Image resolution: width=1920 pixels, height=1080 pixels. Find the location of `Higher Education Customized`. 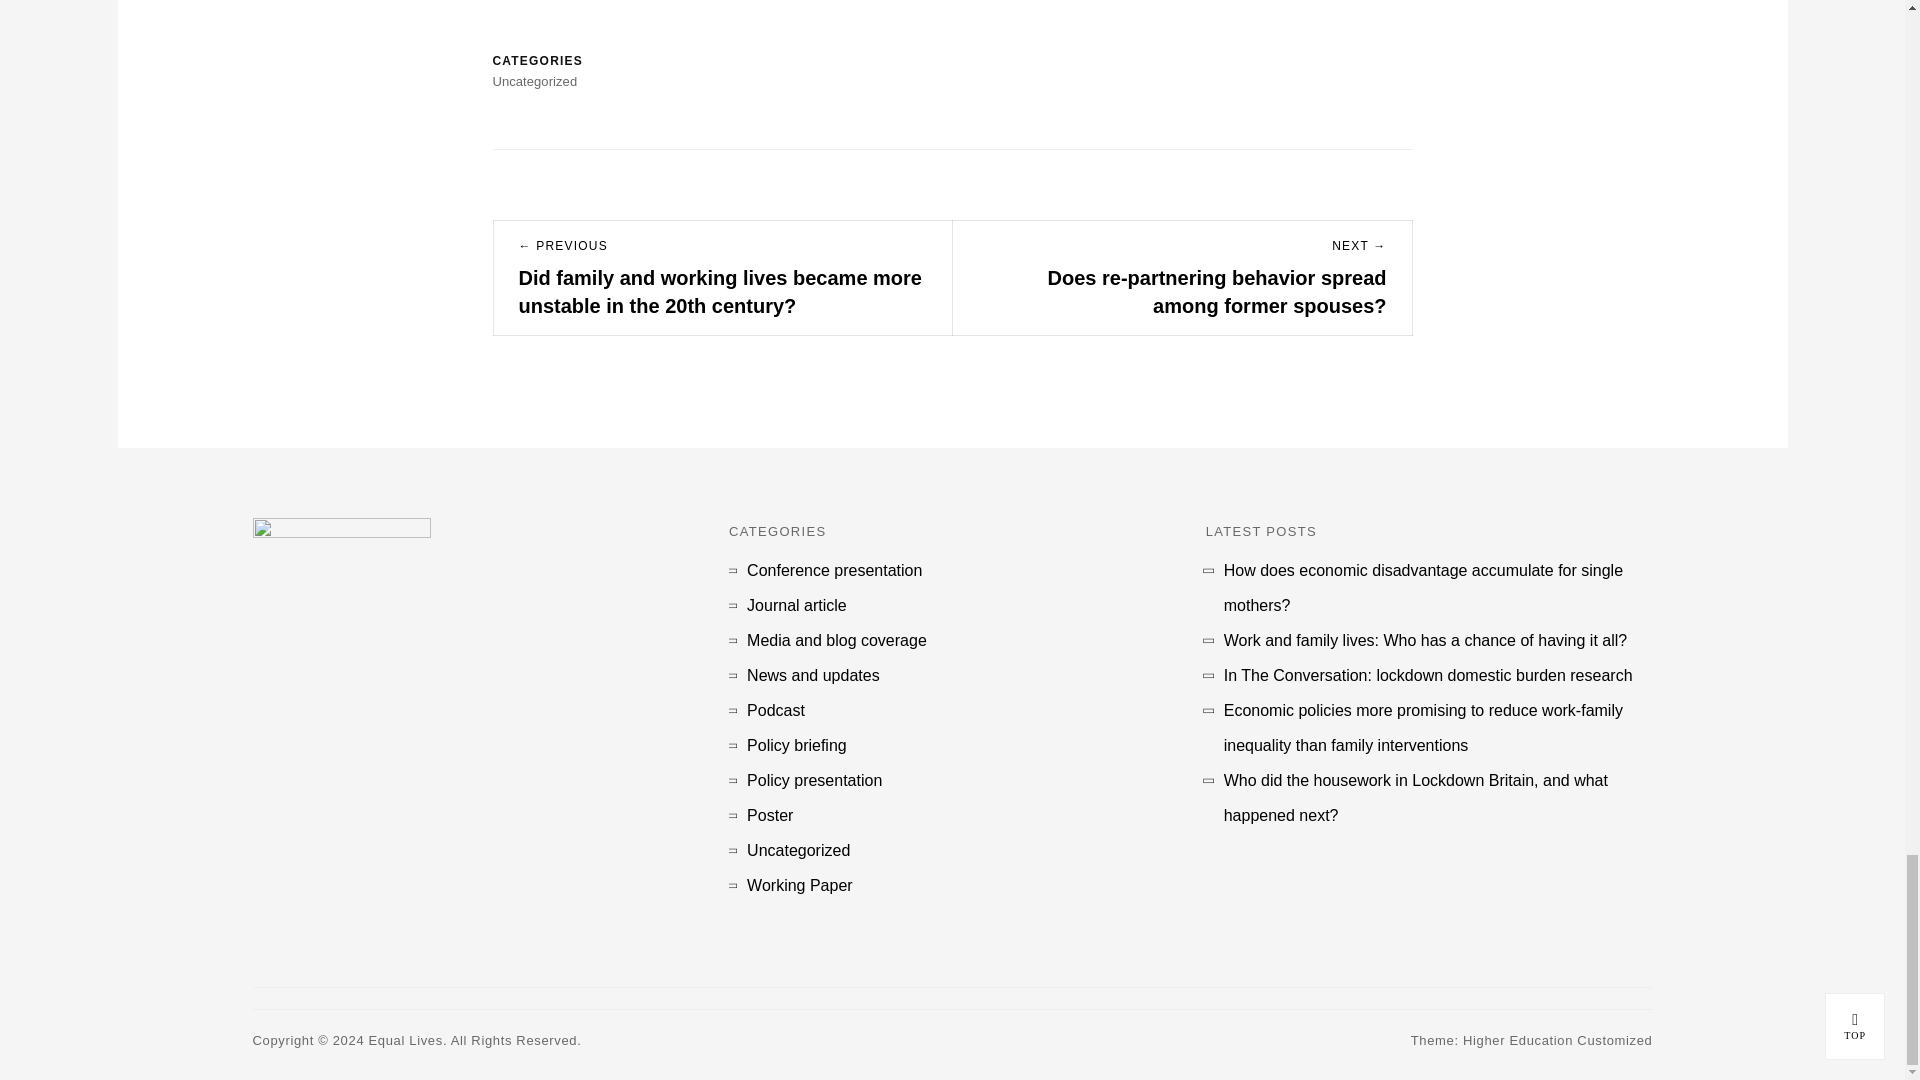

Higher Education Customized is located at coordinates (1558, 1040).